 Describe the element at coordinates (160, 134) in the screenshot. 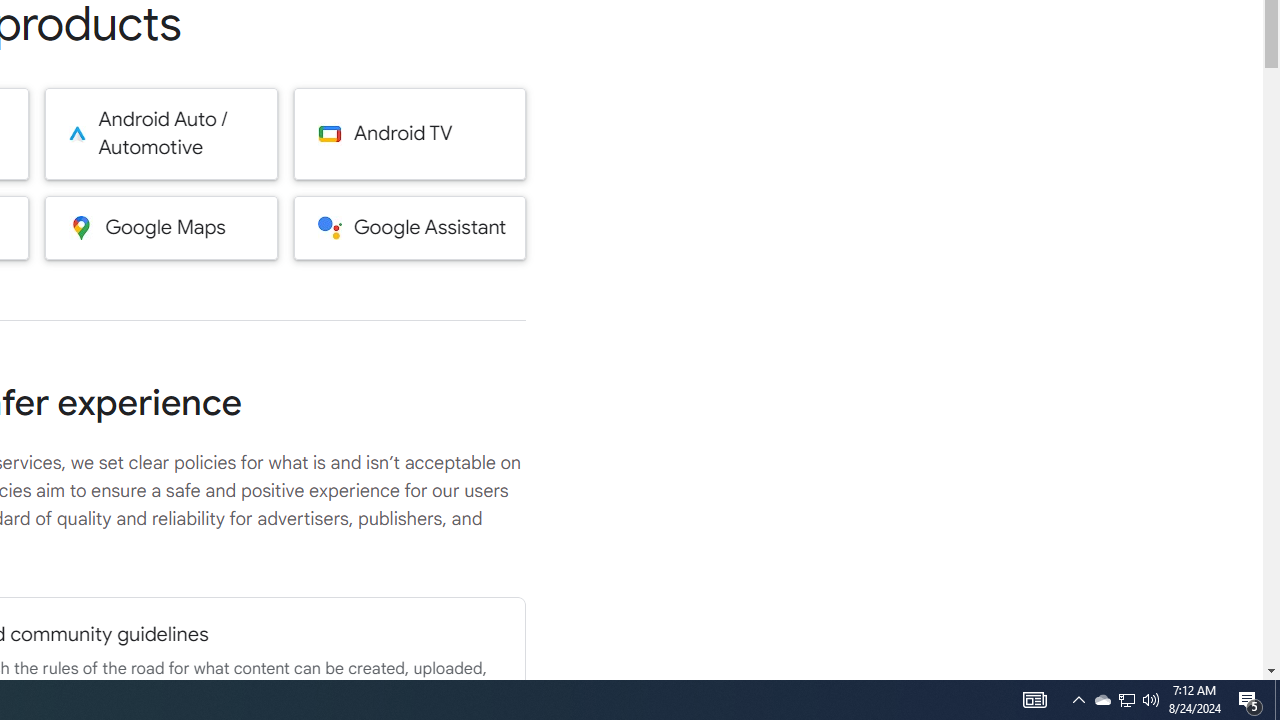

I see `Android Auto / Automotive` at that location.